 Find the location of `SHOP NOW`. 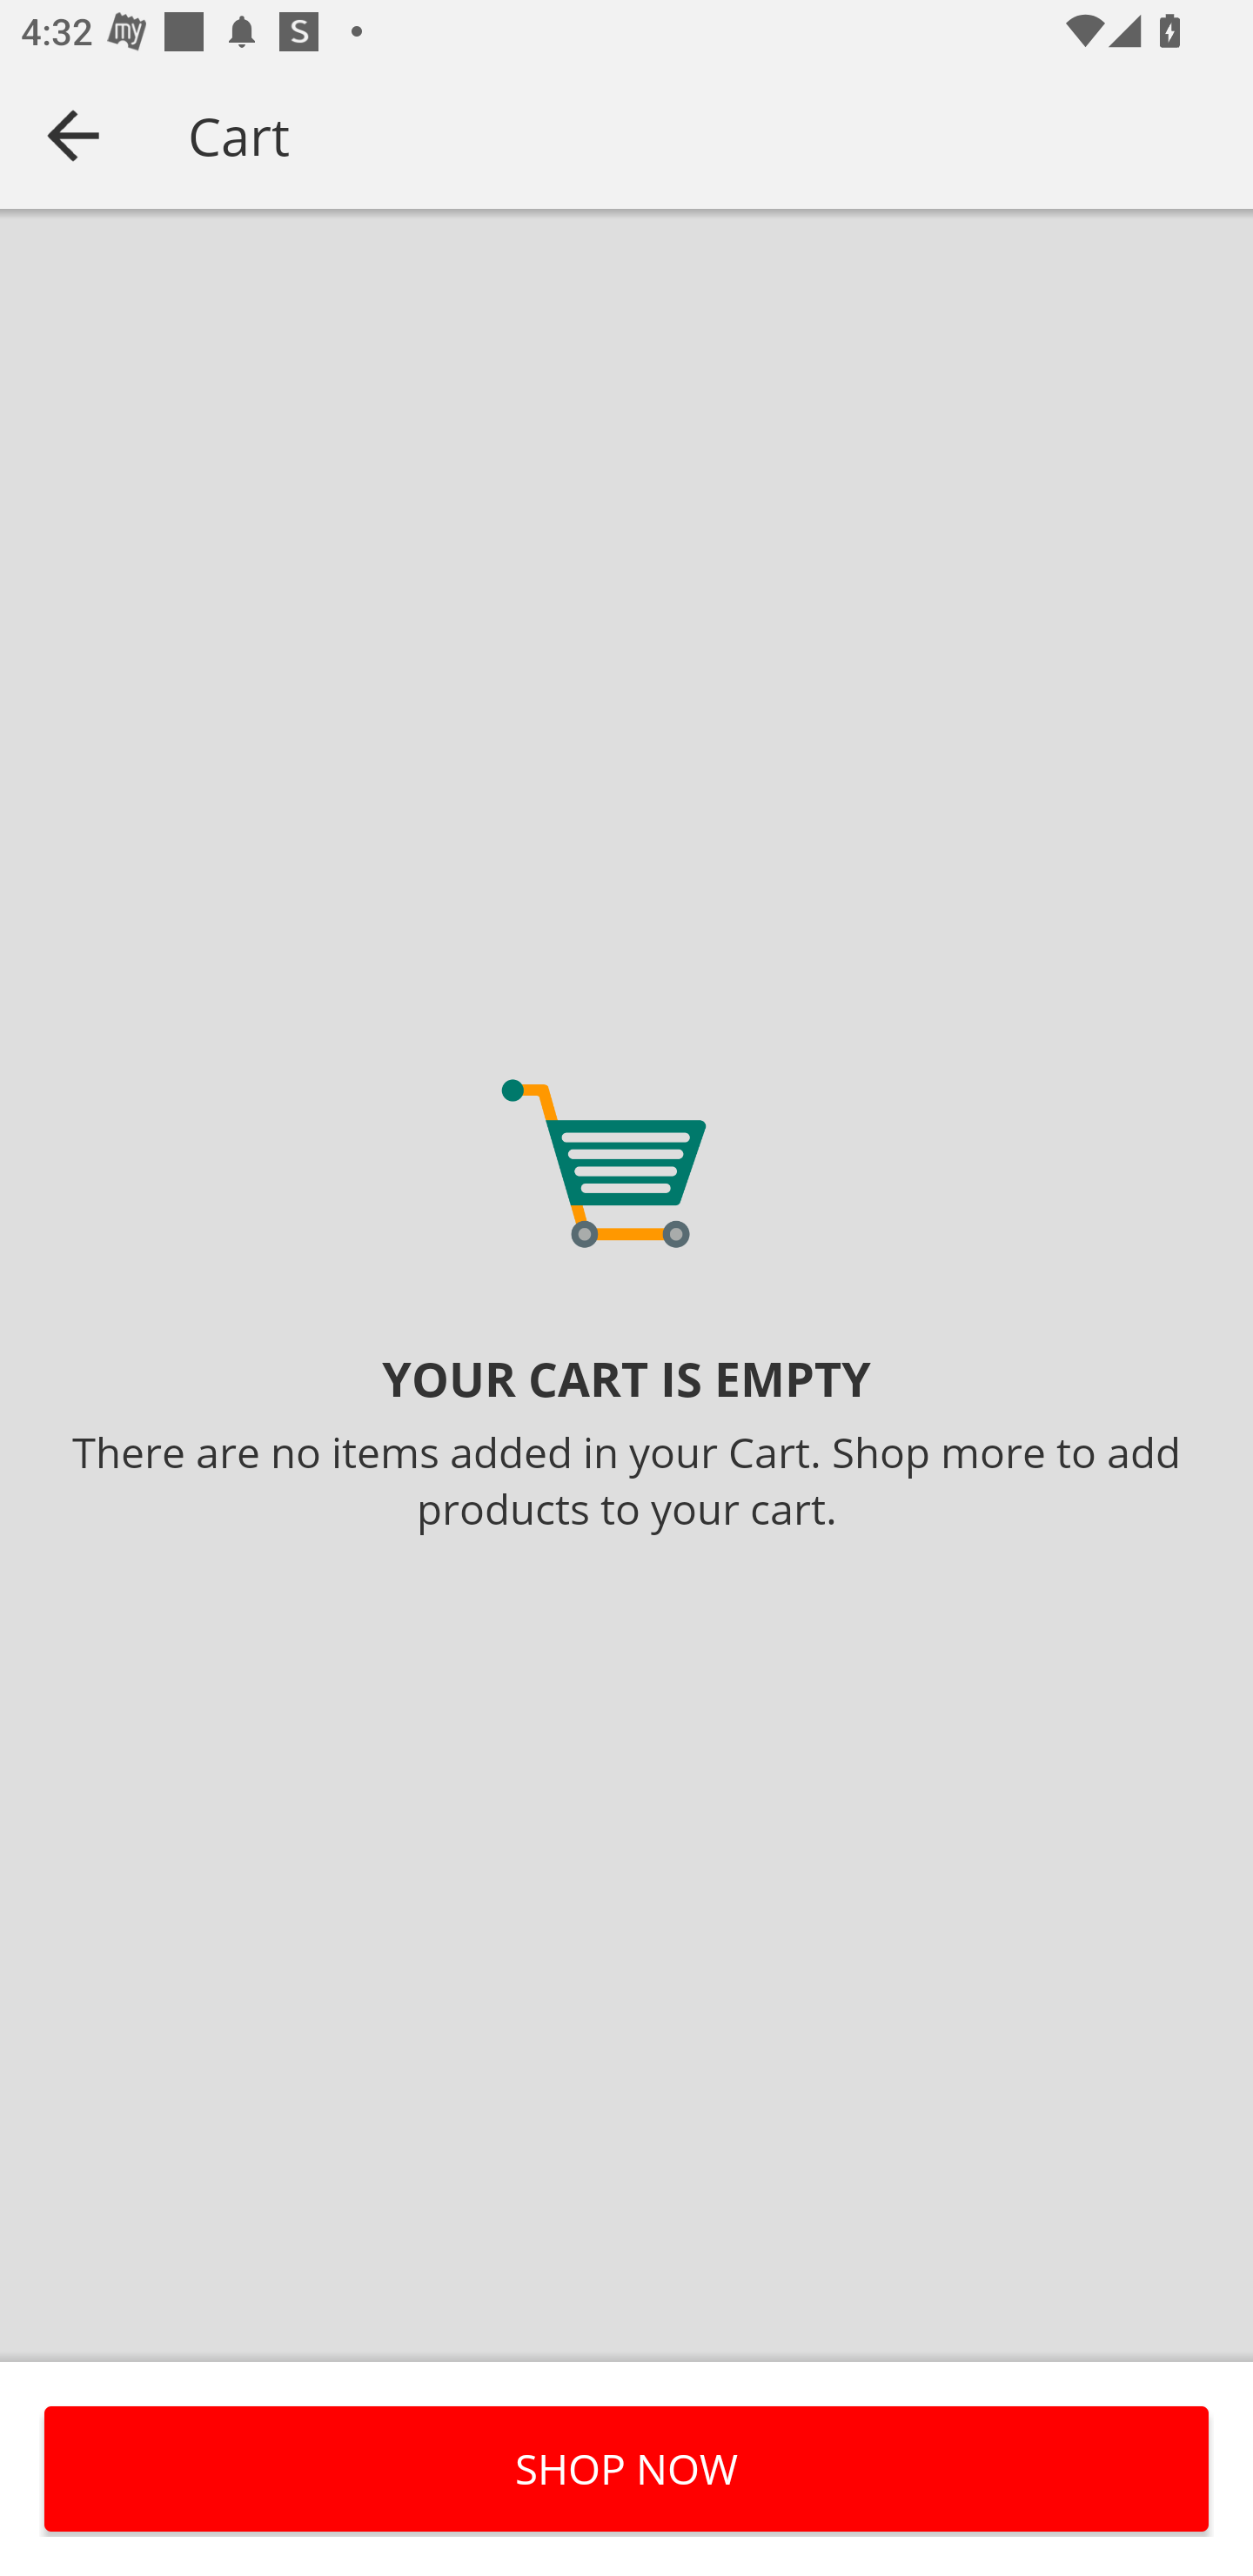

SHOP NOW is located at coordinates (626, 2468).